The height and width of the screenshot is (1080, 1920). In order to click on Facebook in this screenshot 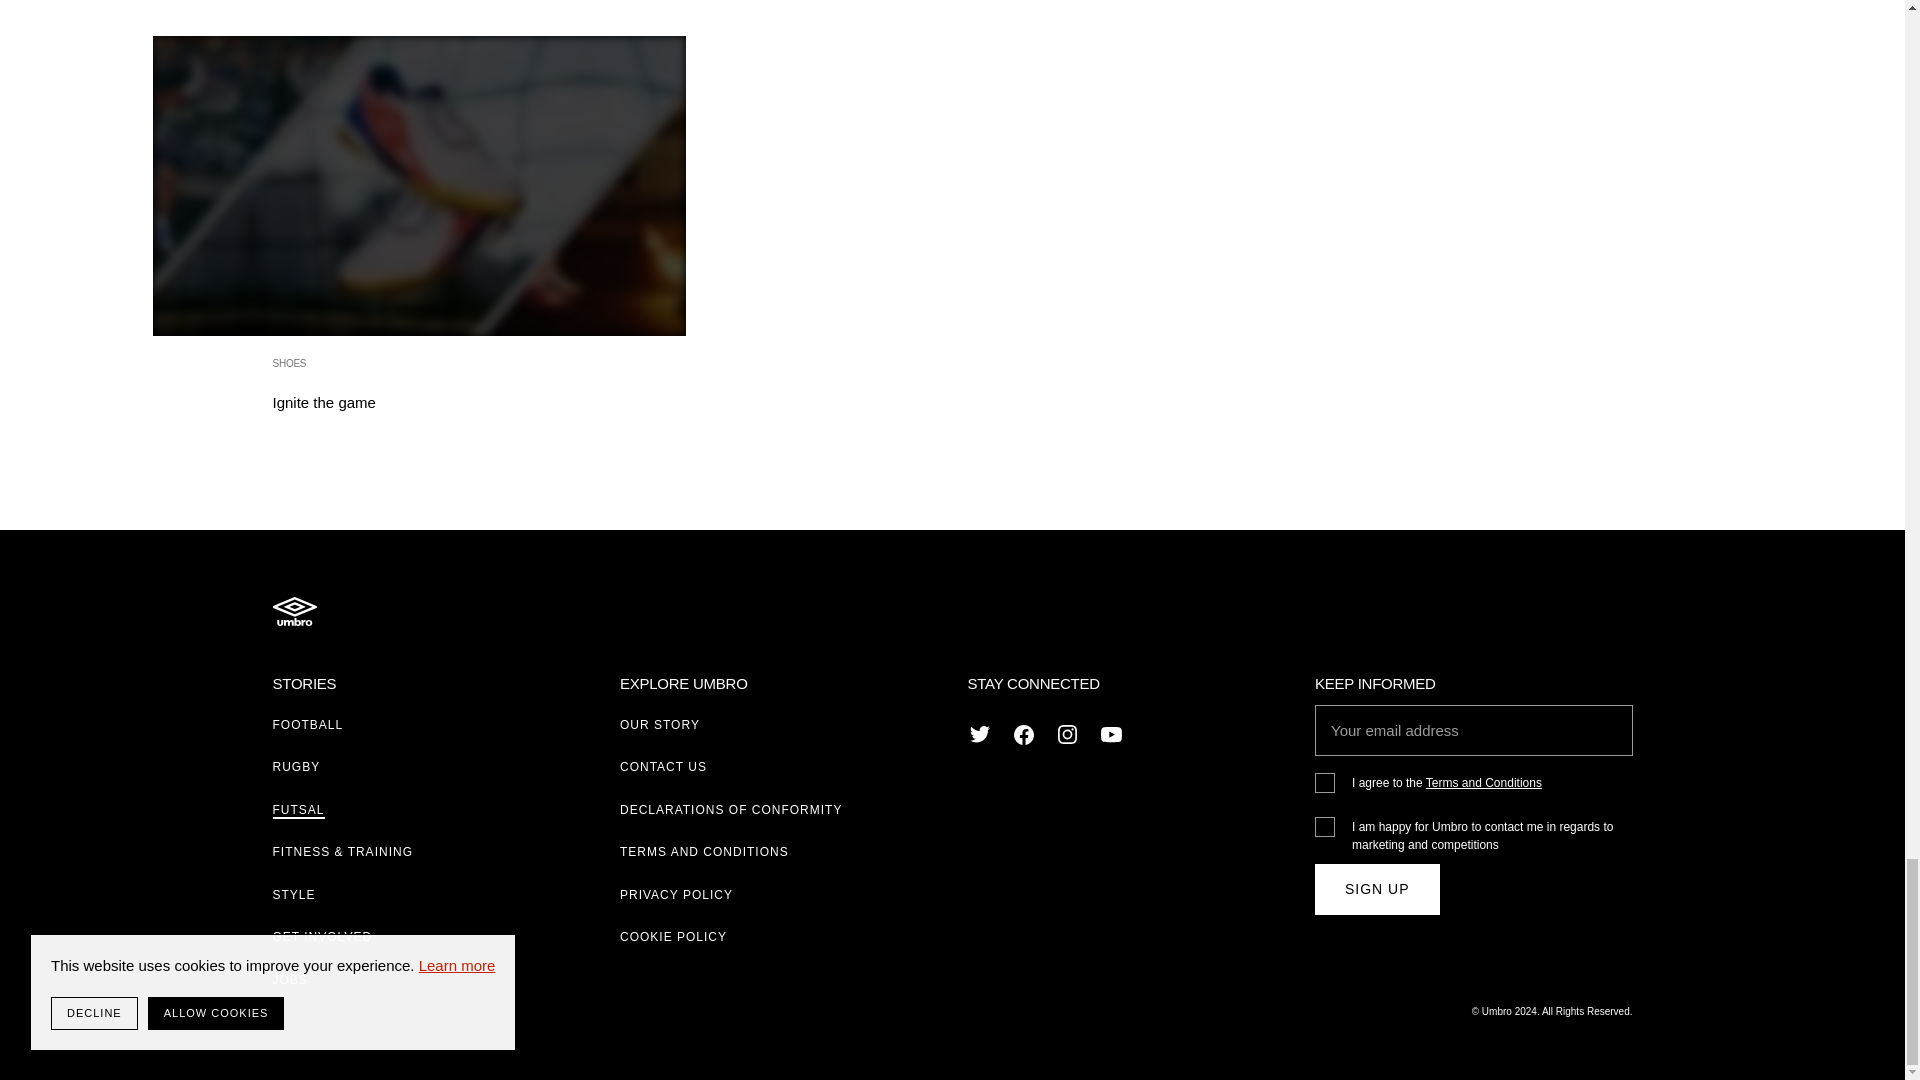, I will do `click(1024, 734)`.